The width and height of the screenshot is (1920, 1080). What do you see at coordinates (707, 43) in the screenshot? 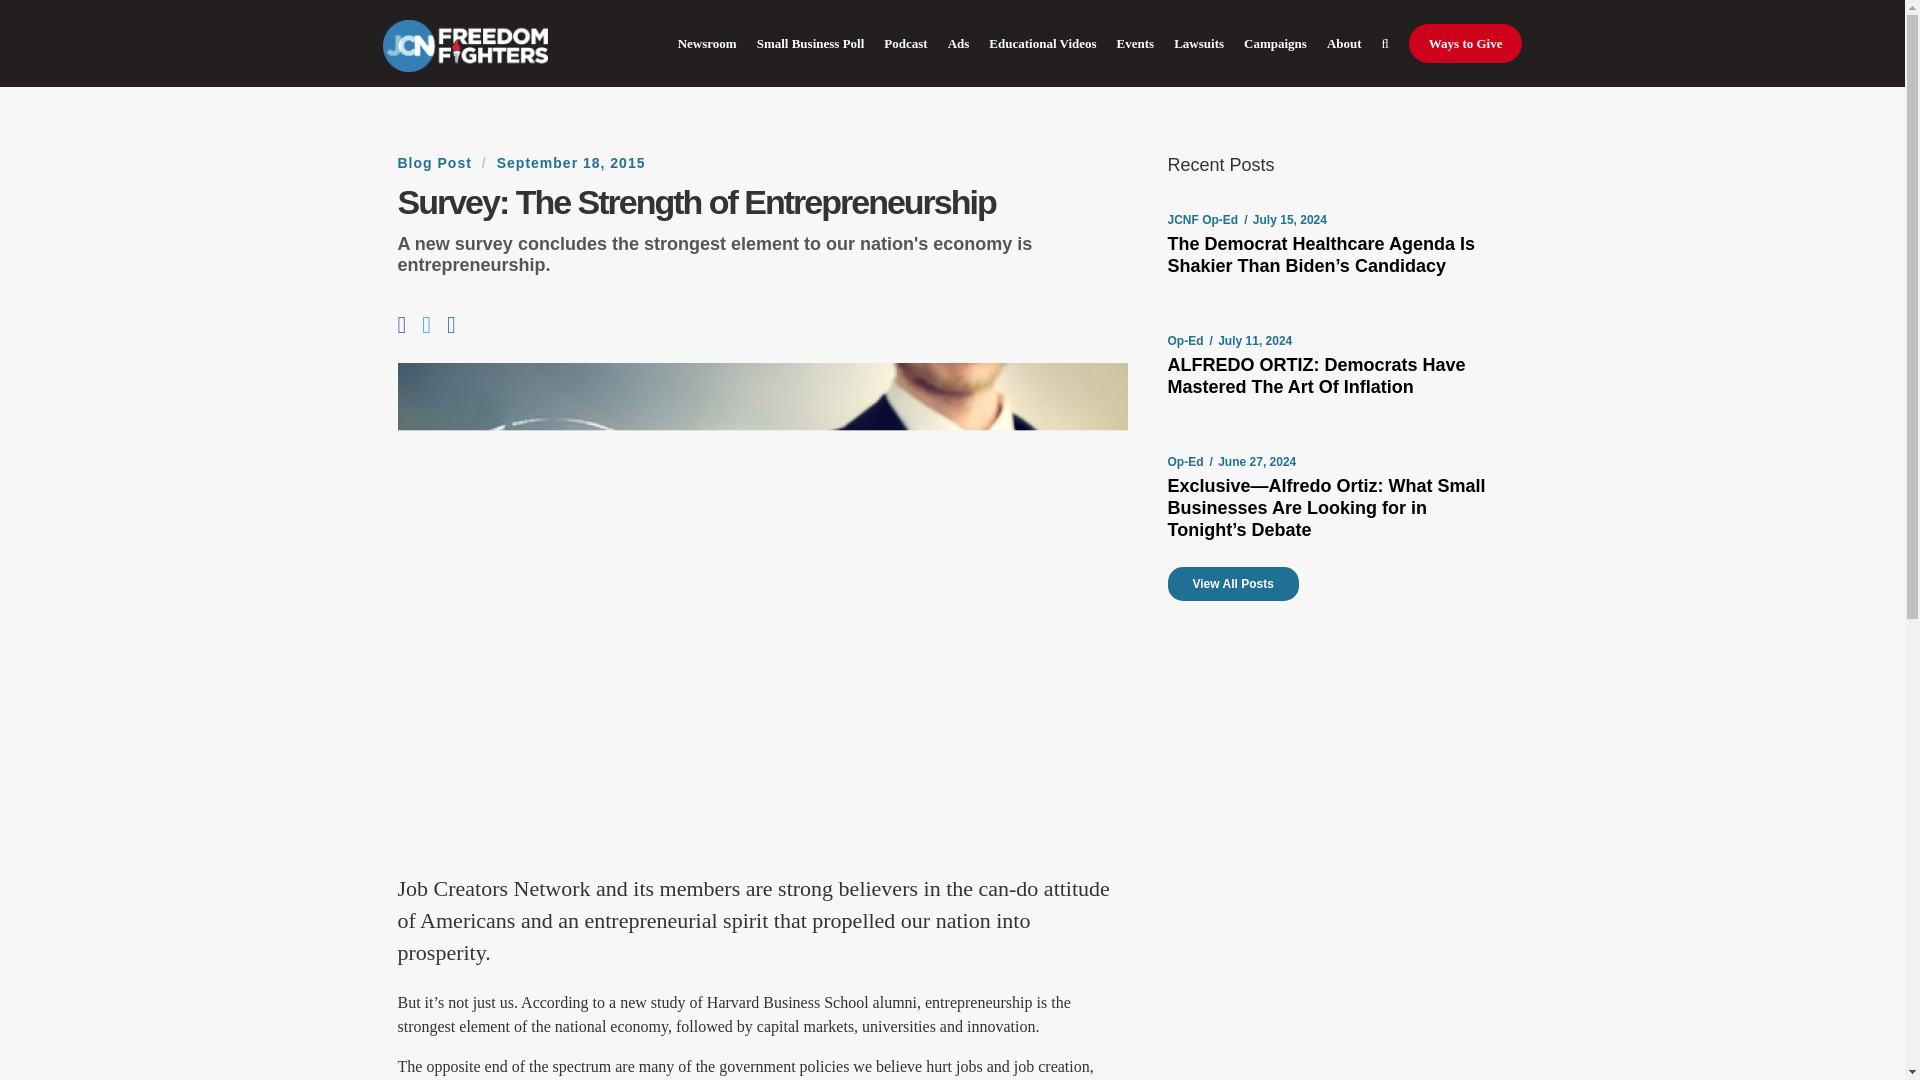
I see `Newsroom` at bounding box center [707, 43].